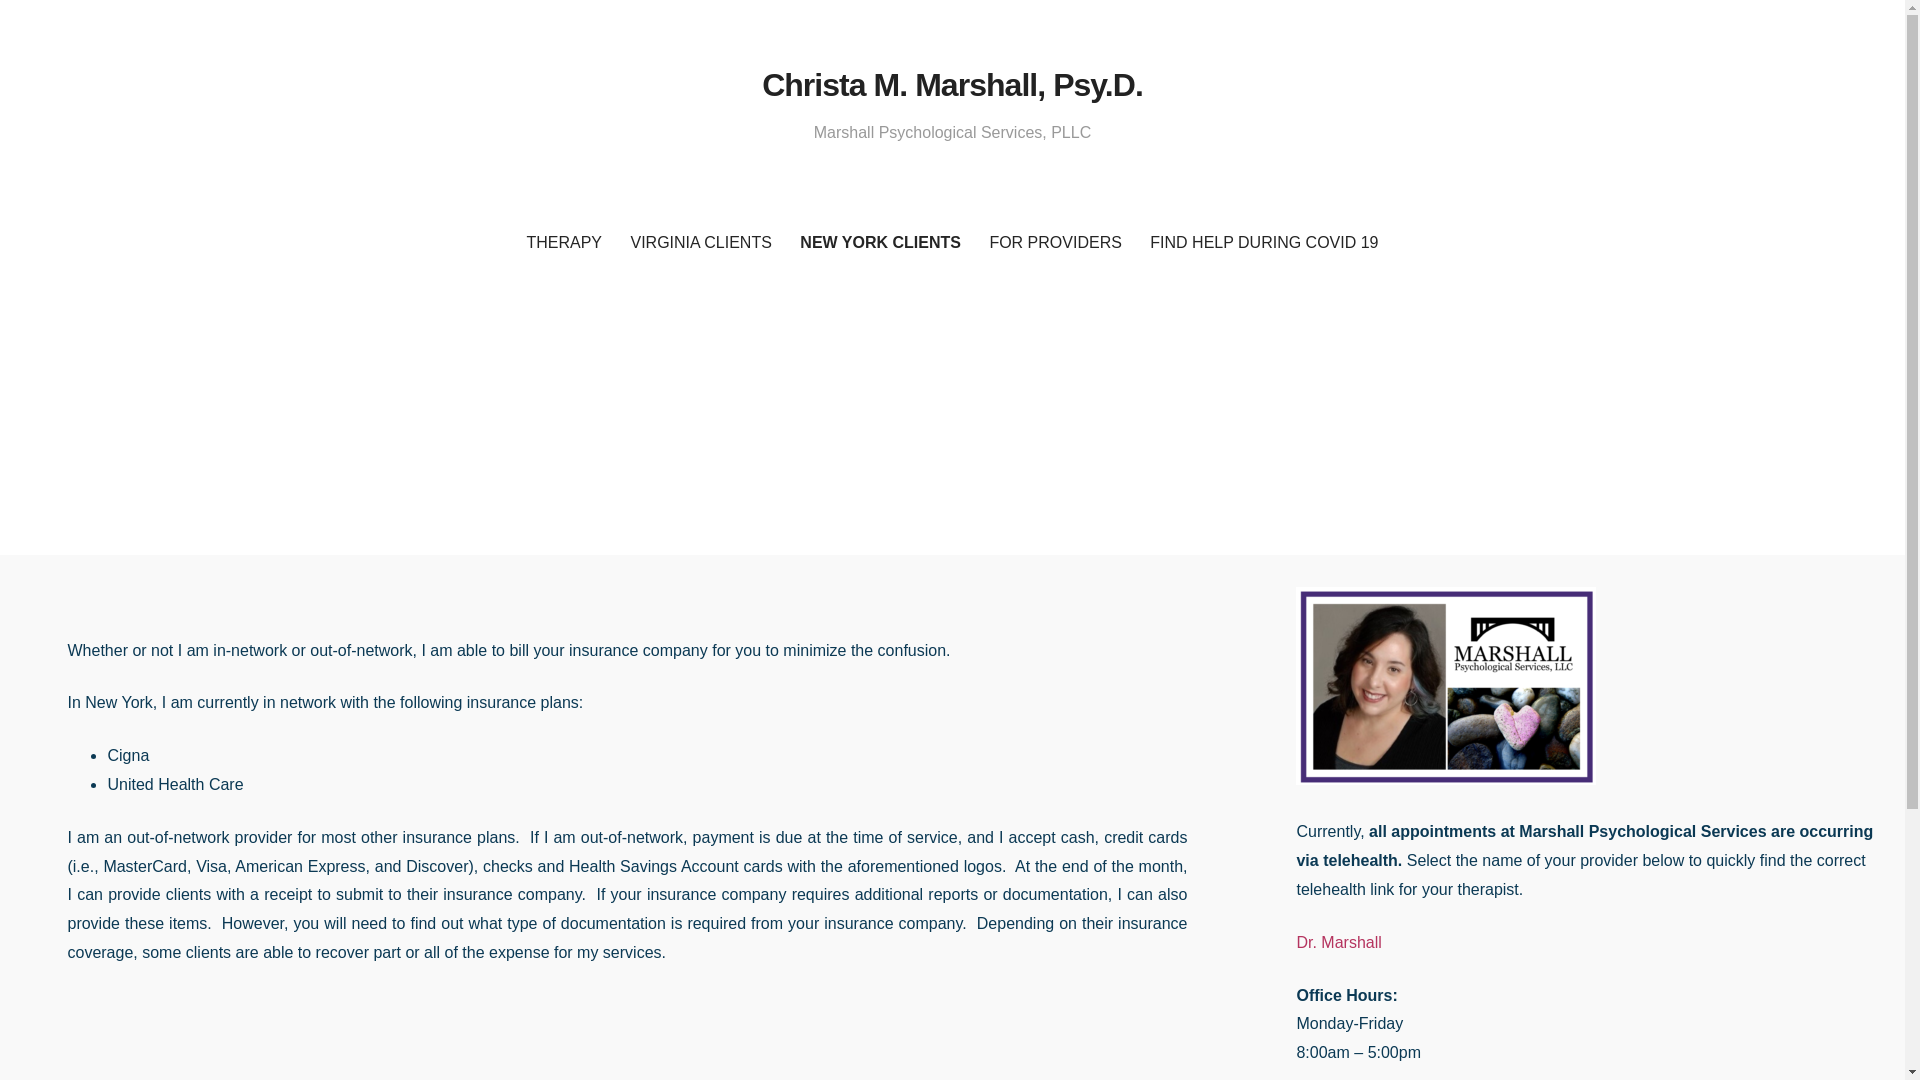  I want to click on THERAPY, so click(564, 243).